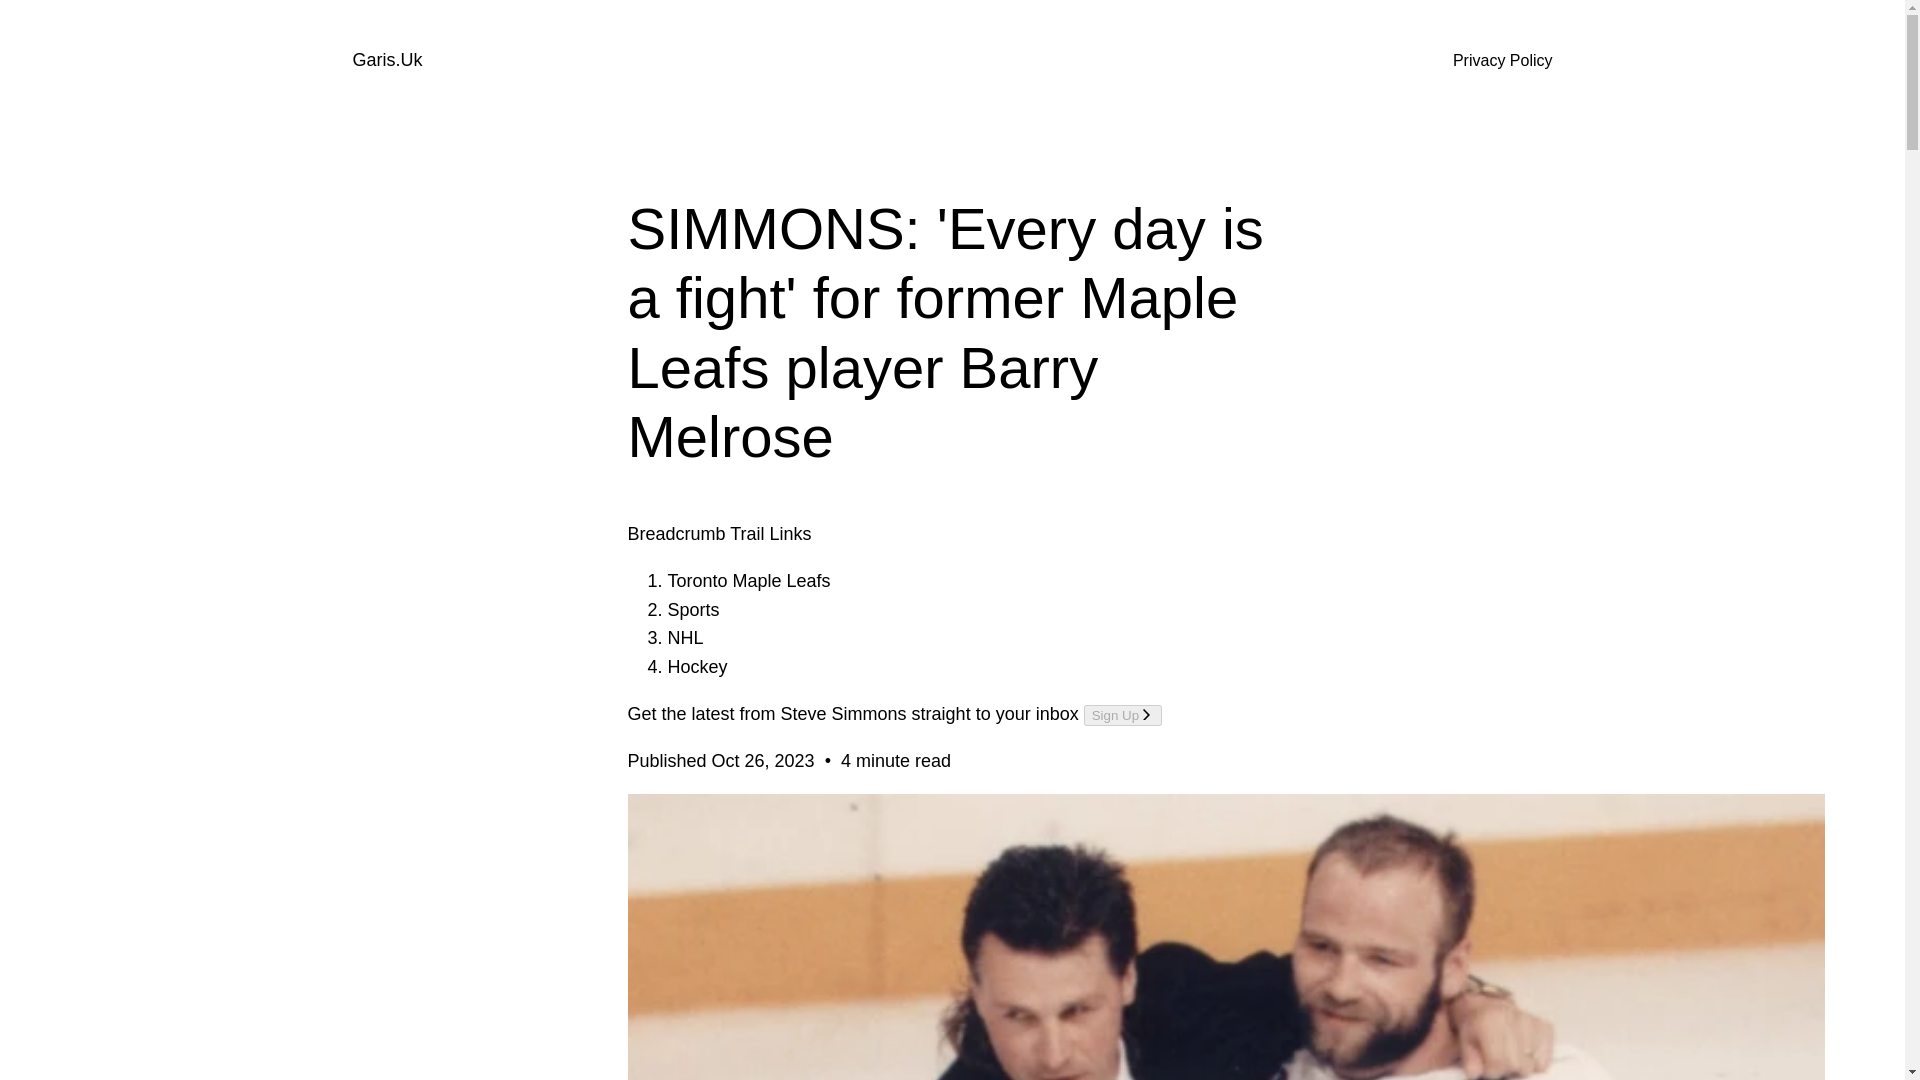  Describe the element at coordinates (1122, 715) in the screenshot. I see `Sign Up` at that location.